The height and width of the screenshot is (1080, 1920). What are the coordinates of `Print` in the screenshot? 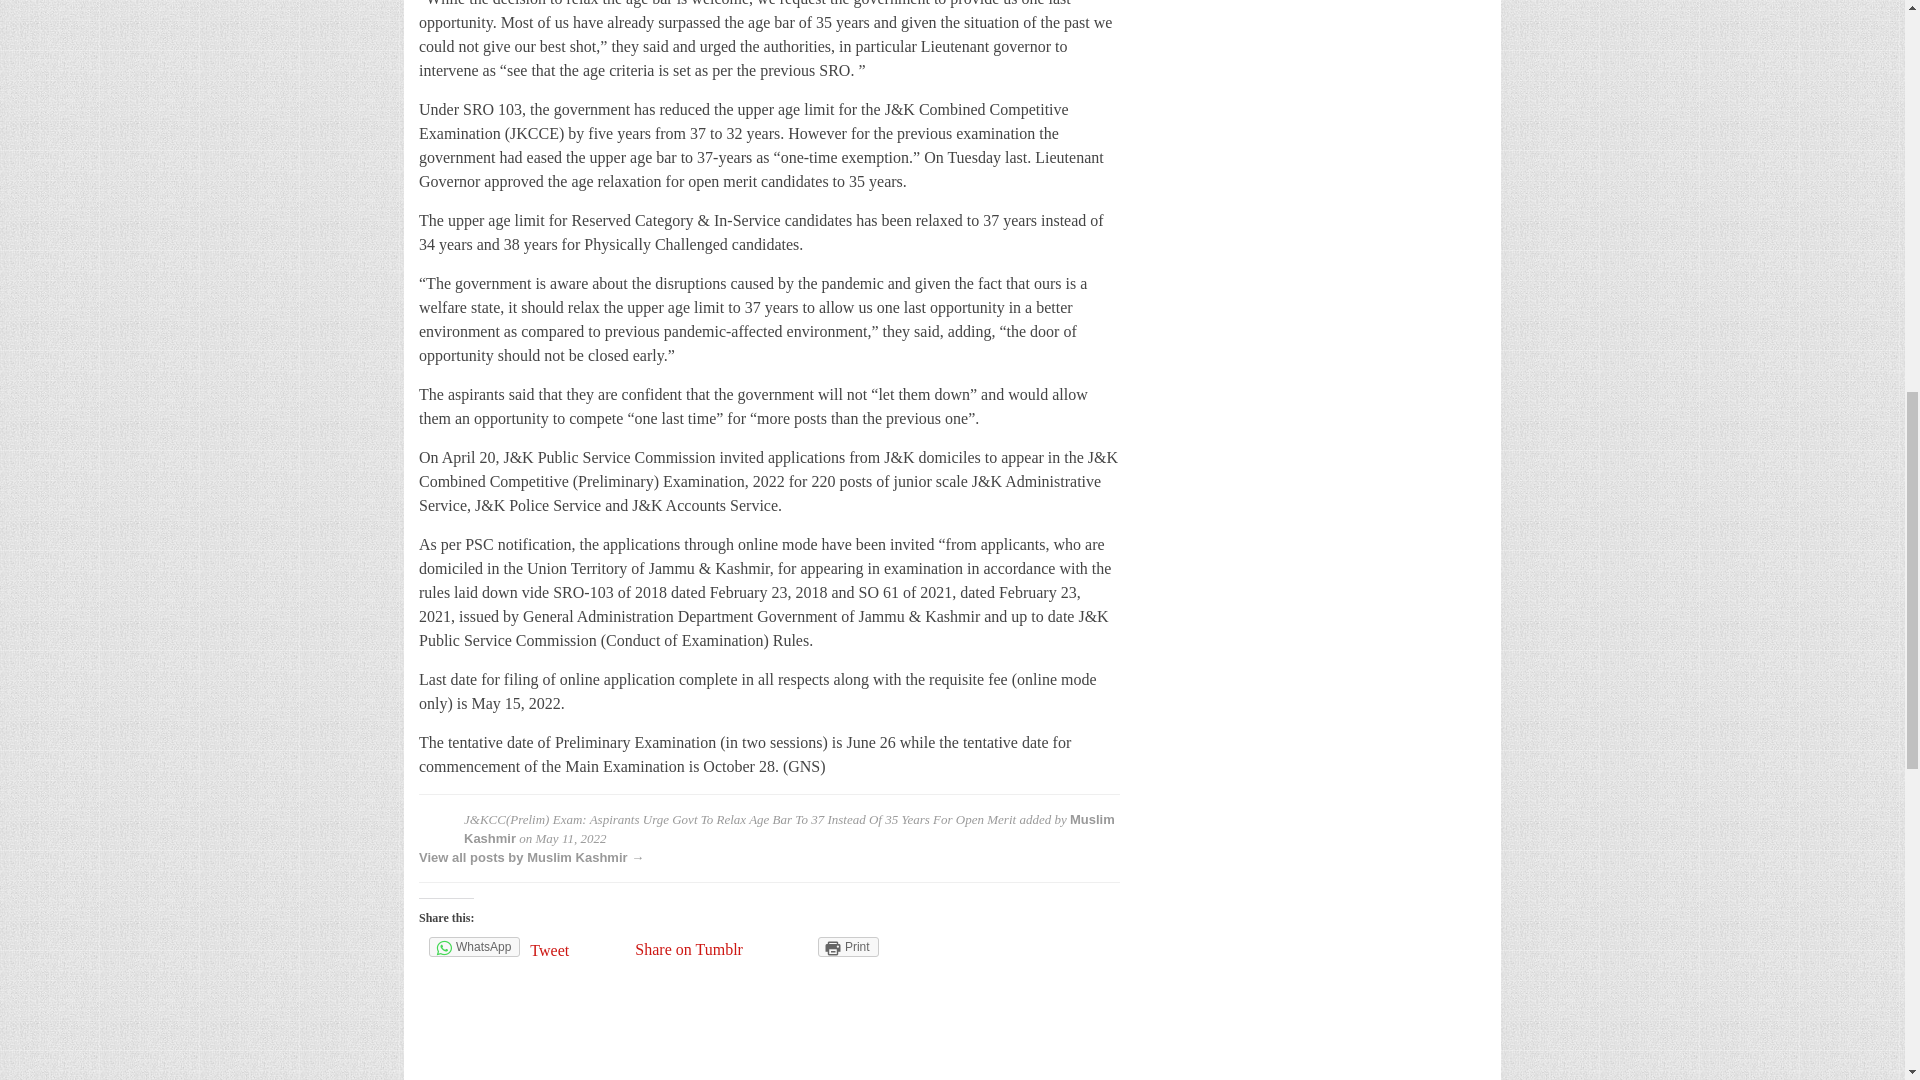 It's located at (848, 946).